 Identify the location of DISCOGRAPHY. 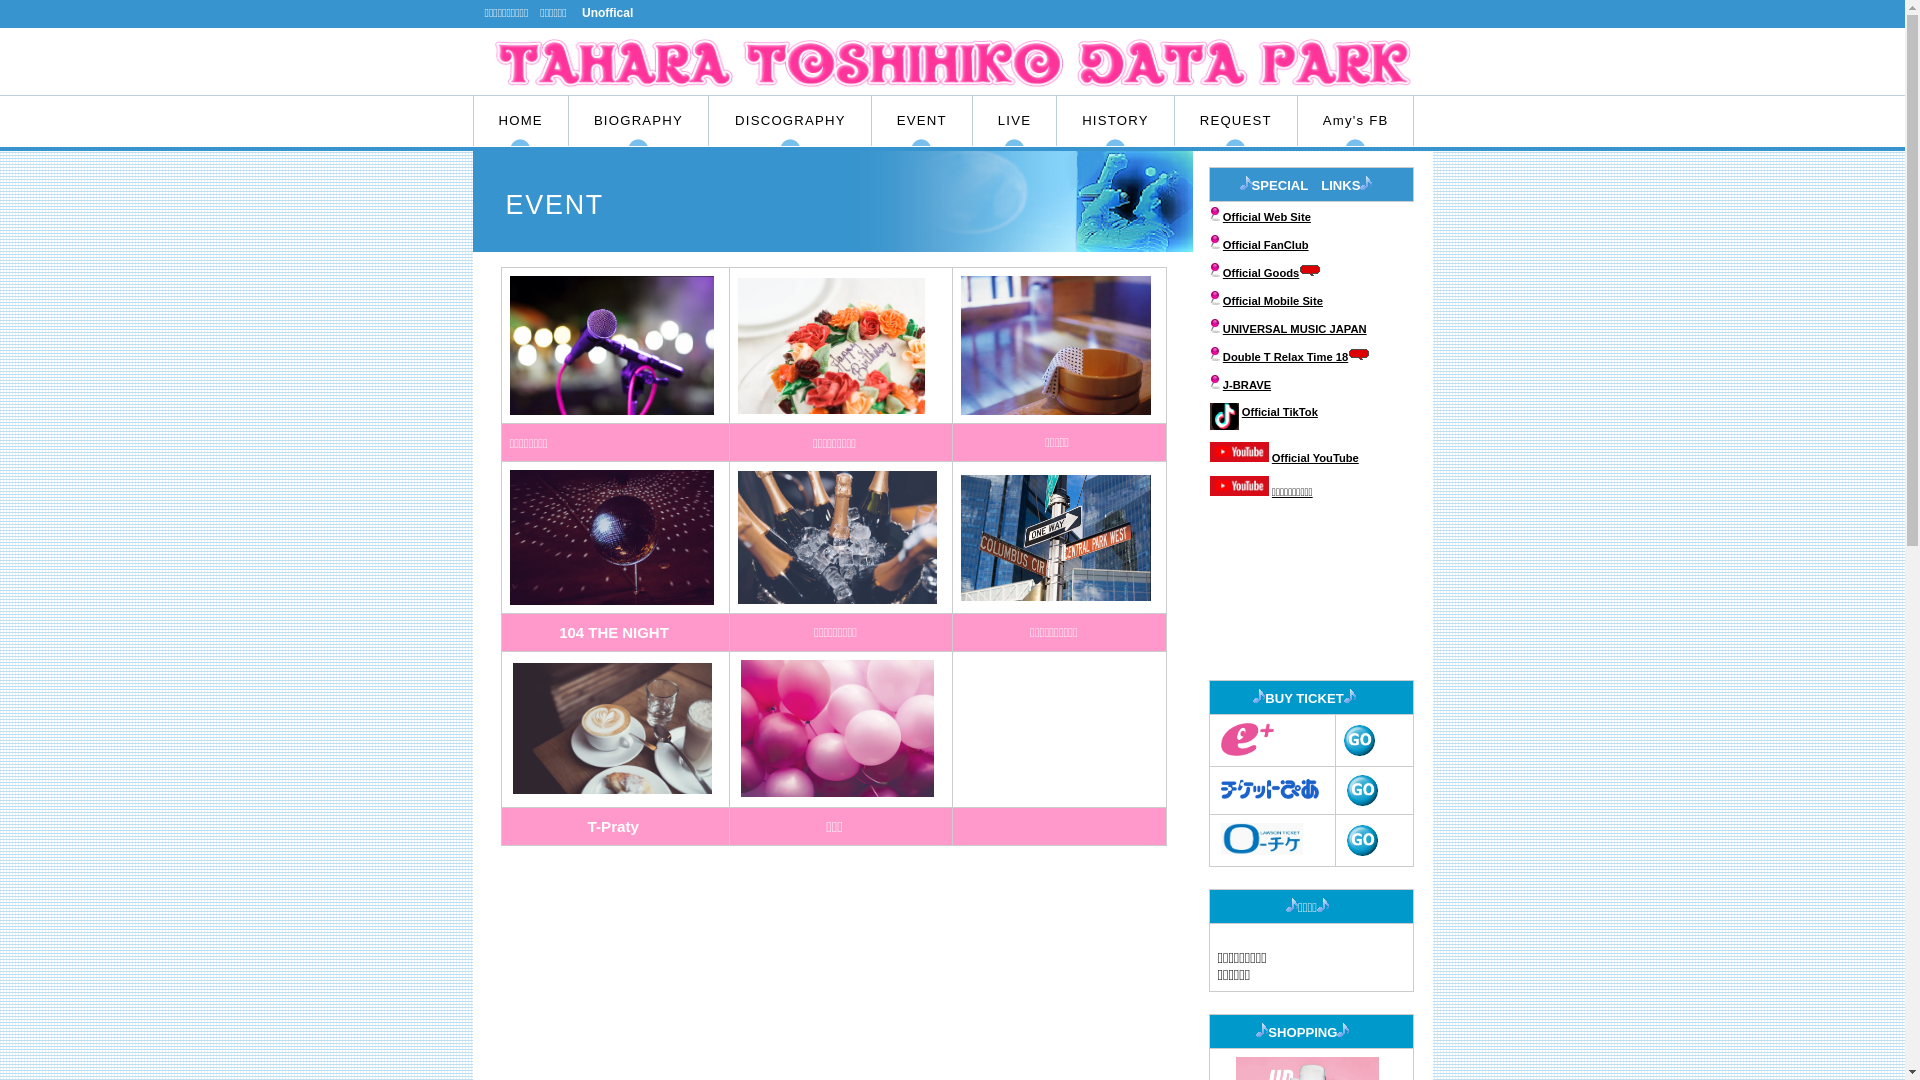
(790, 120).